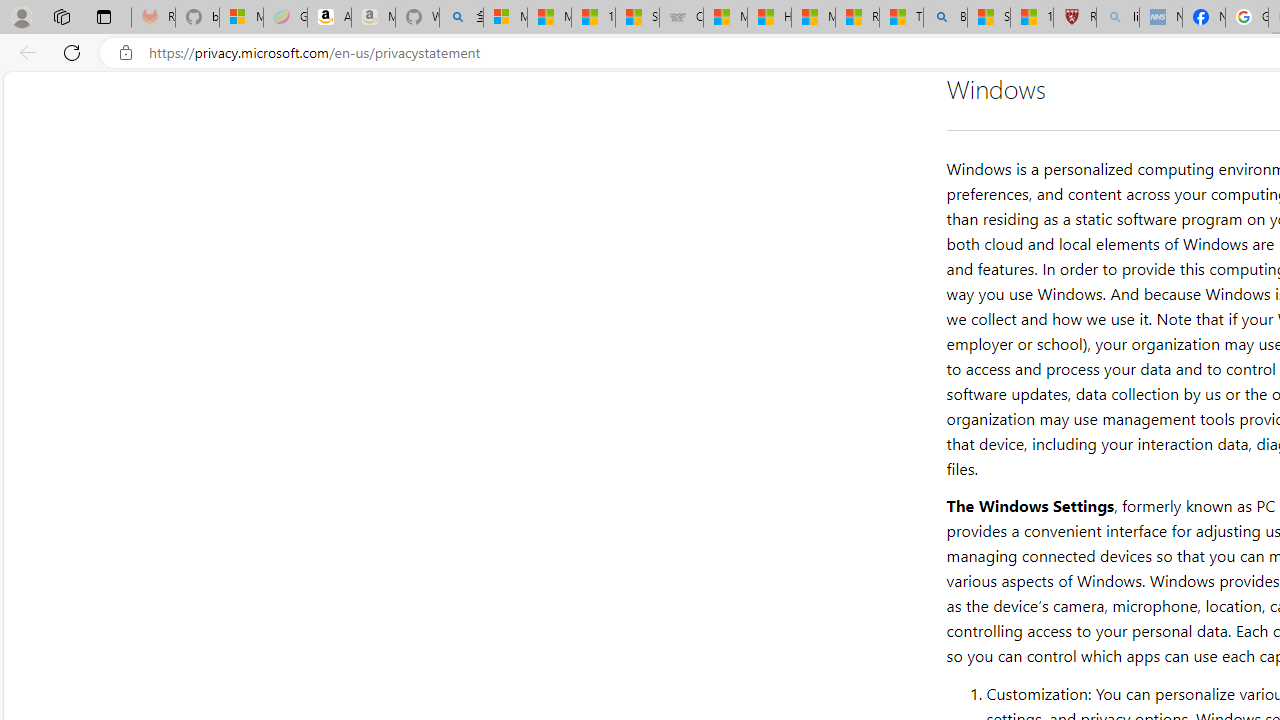 The height and width of the screenshot is (720, 1280). What do you see at coordinates (637, 18) in the screenshot?
I see `Stocks - MSN` at bounding box center [637, 18].